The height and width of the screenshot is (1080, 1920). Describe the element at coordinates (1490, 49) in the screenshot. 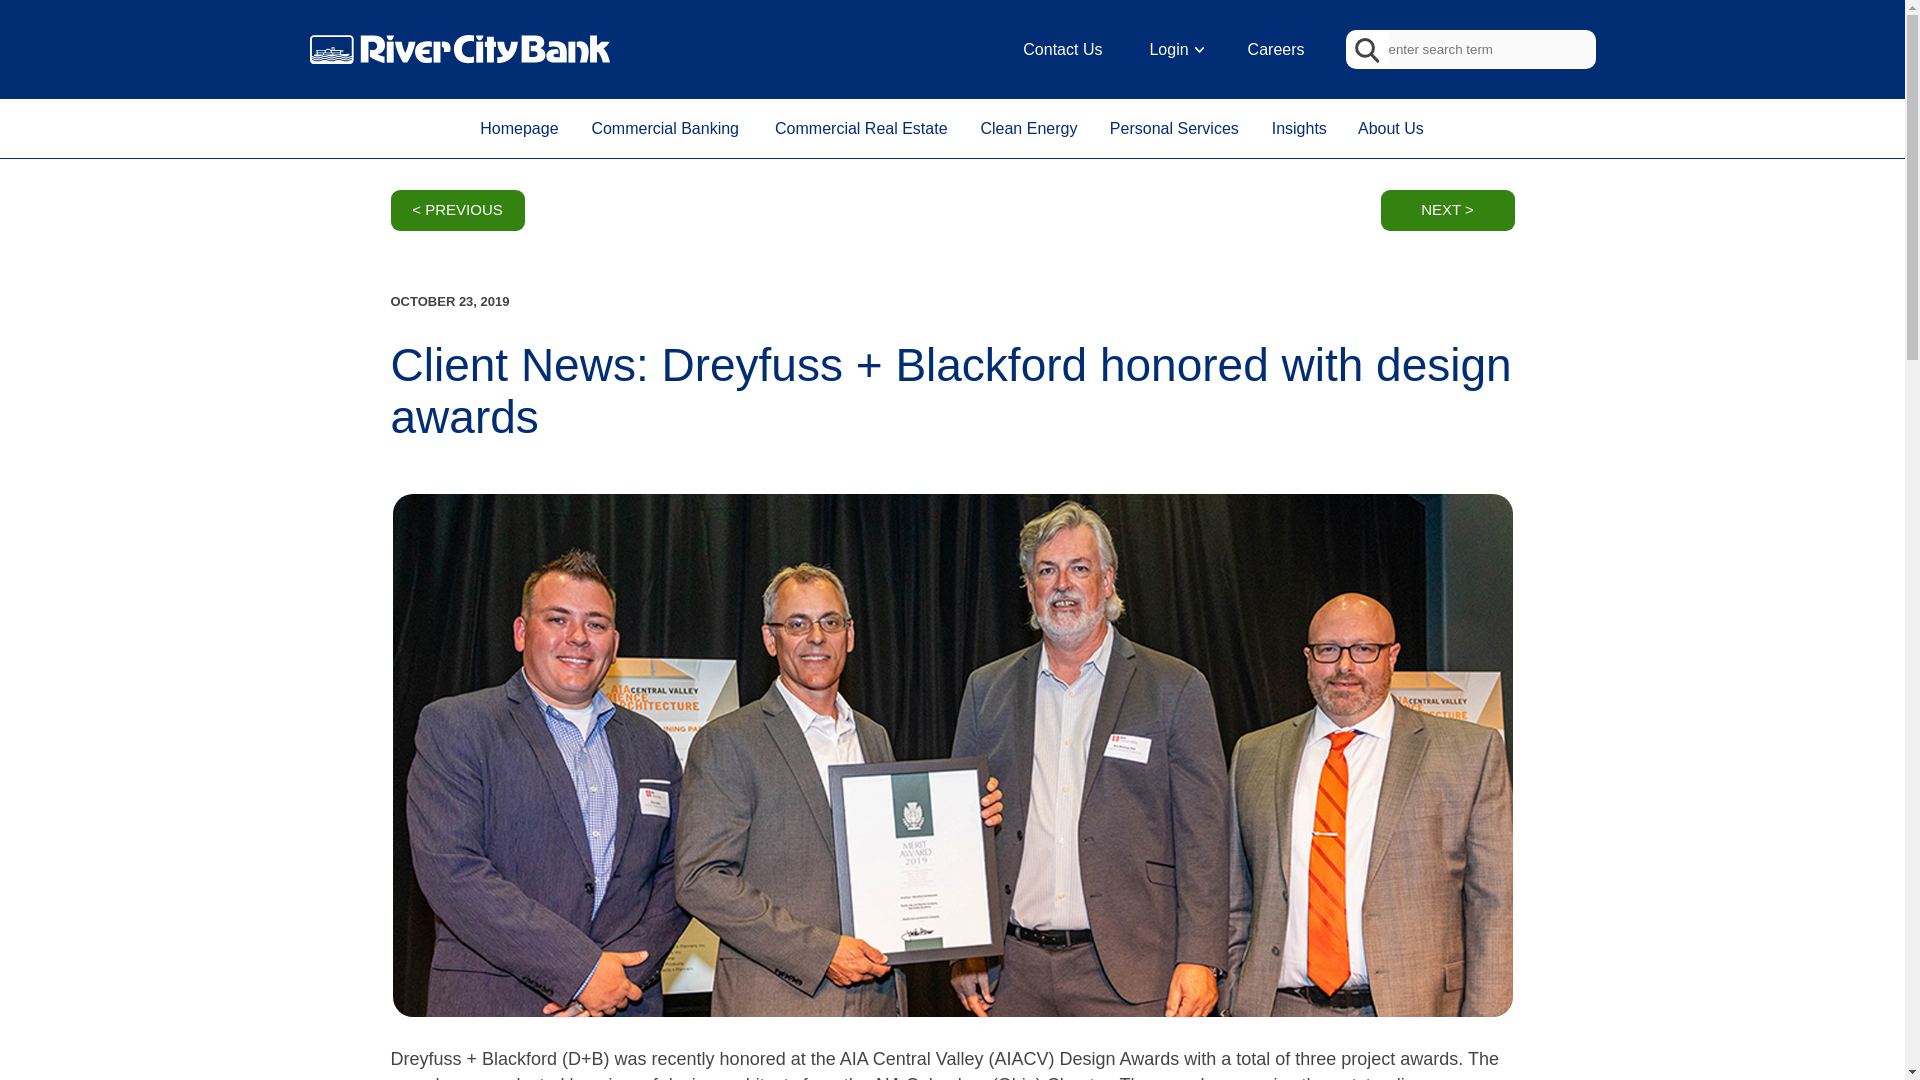

I see `enter search term` at that location.